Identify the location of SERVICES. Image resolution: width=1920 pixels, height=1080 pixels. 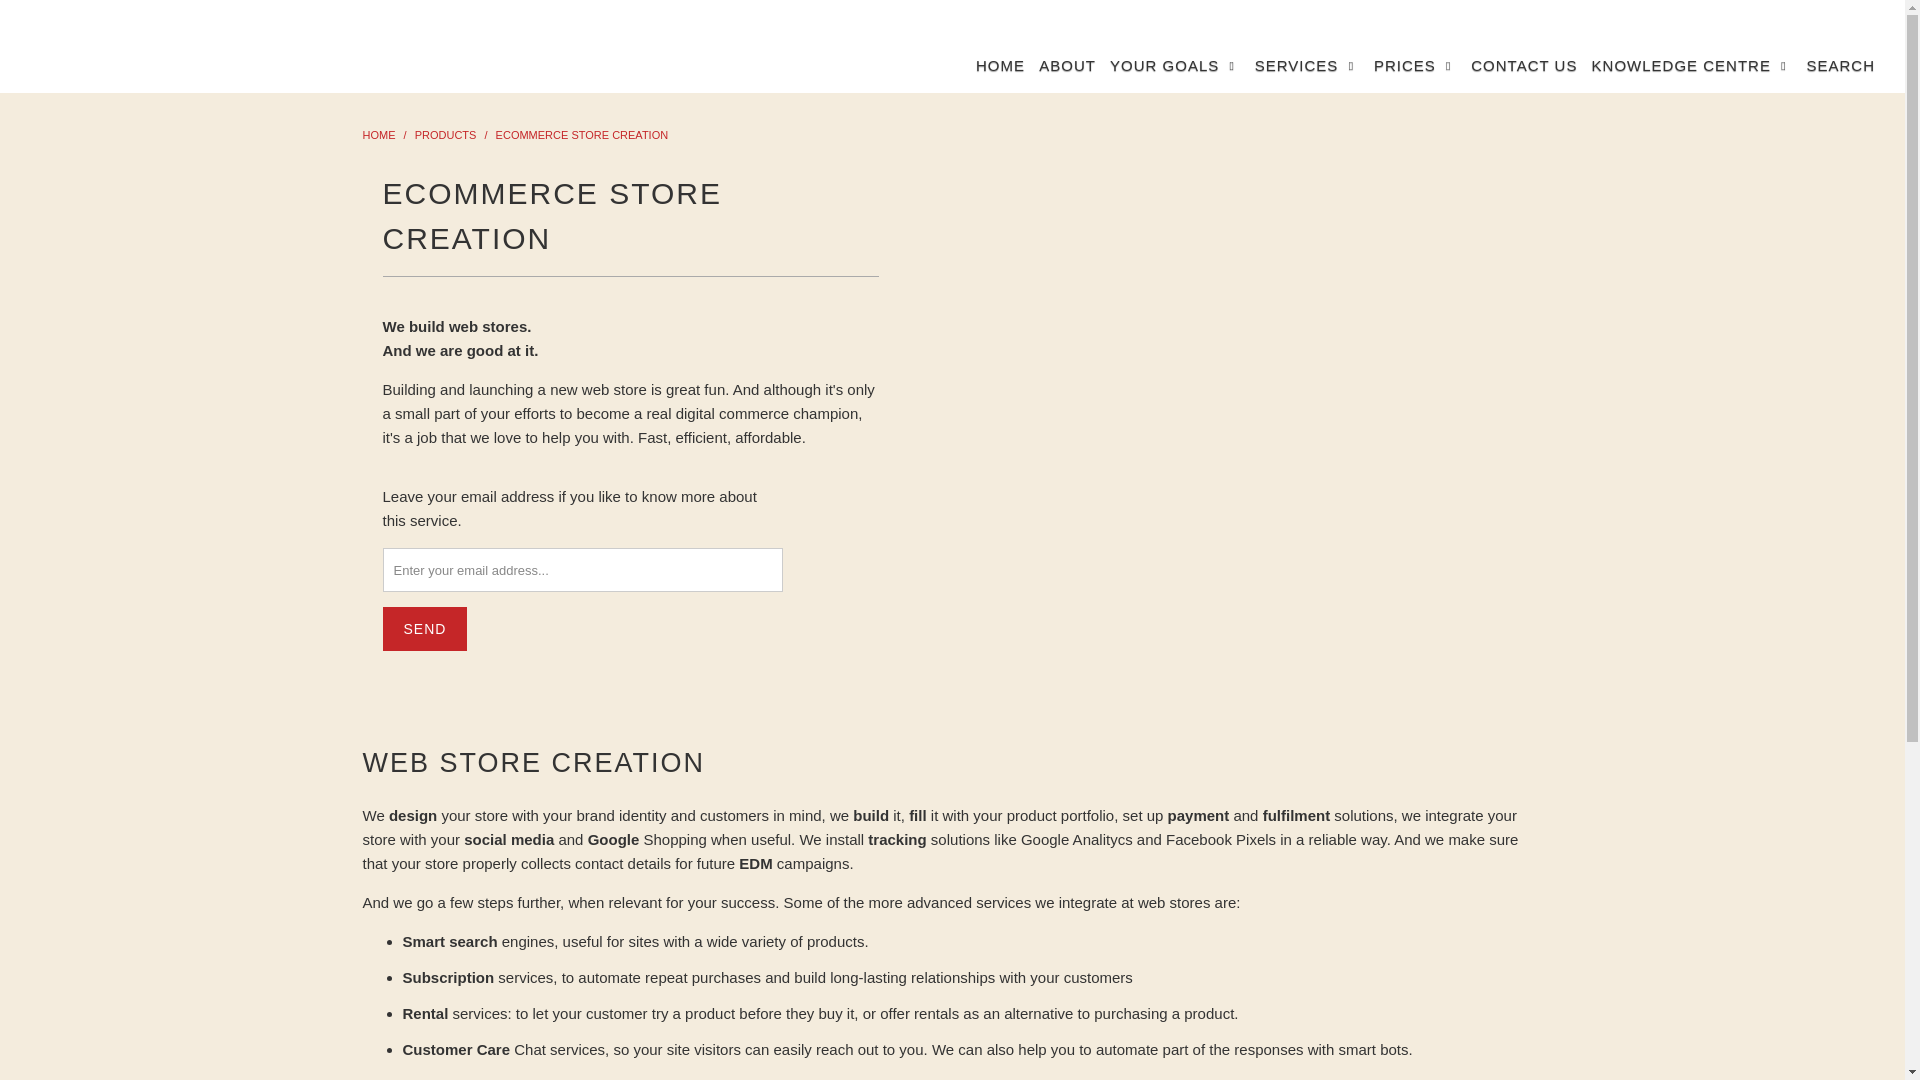
(1307, 66).